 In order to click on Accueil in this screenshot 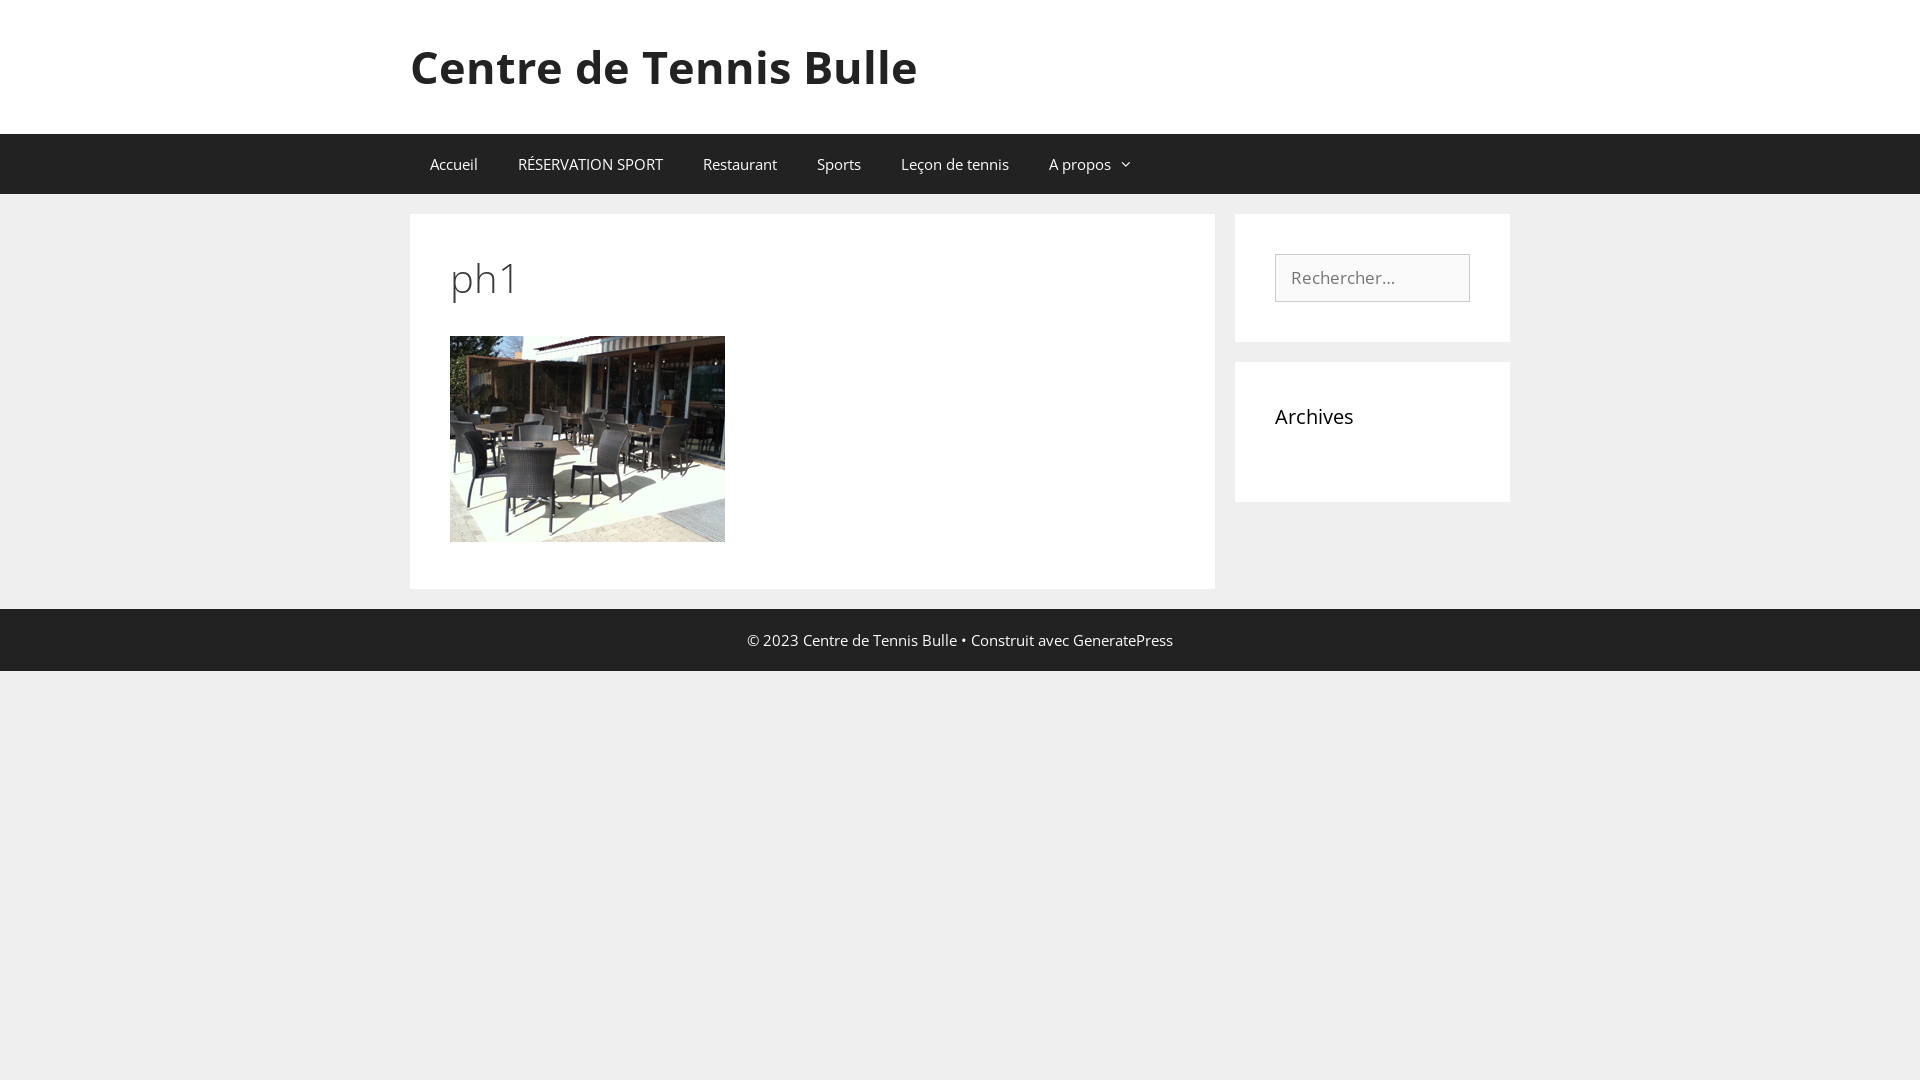, I will do `click(454, 164)`.